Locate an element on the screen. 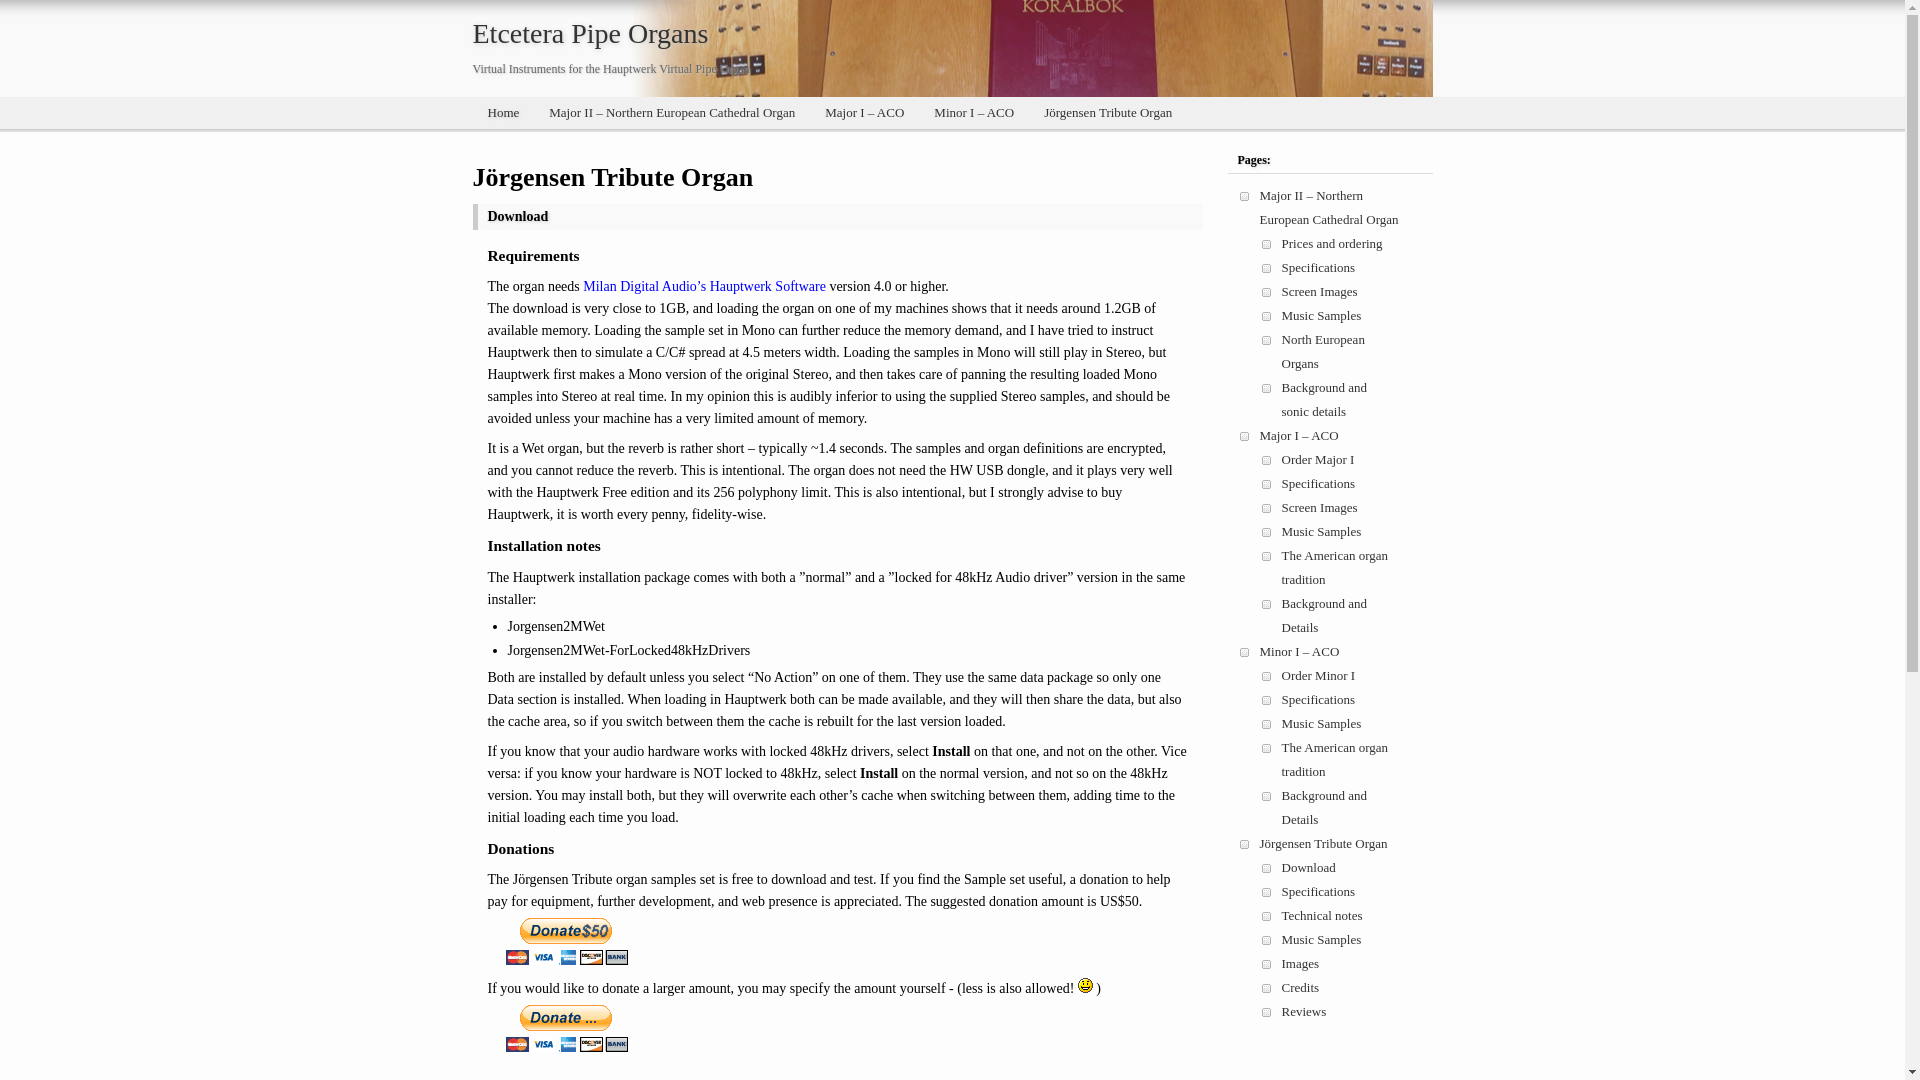 The height and width of the screenshot is (1080, 1920). Music Samples is located at coordinates (1322, 532).